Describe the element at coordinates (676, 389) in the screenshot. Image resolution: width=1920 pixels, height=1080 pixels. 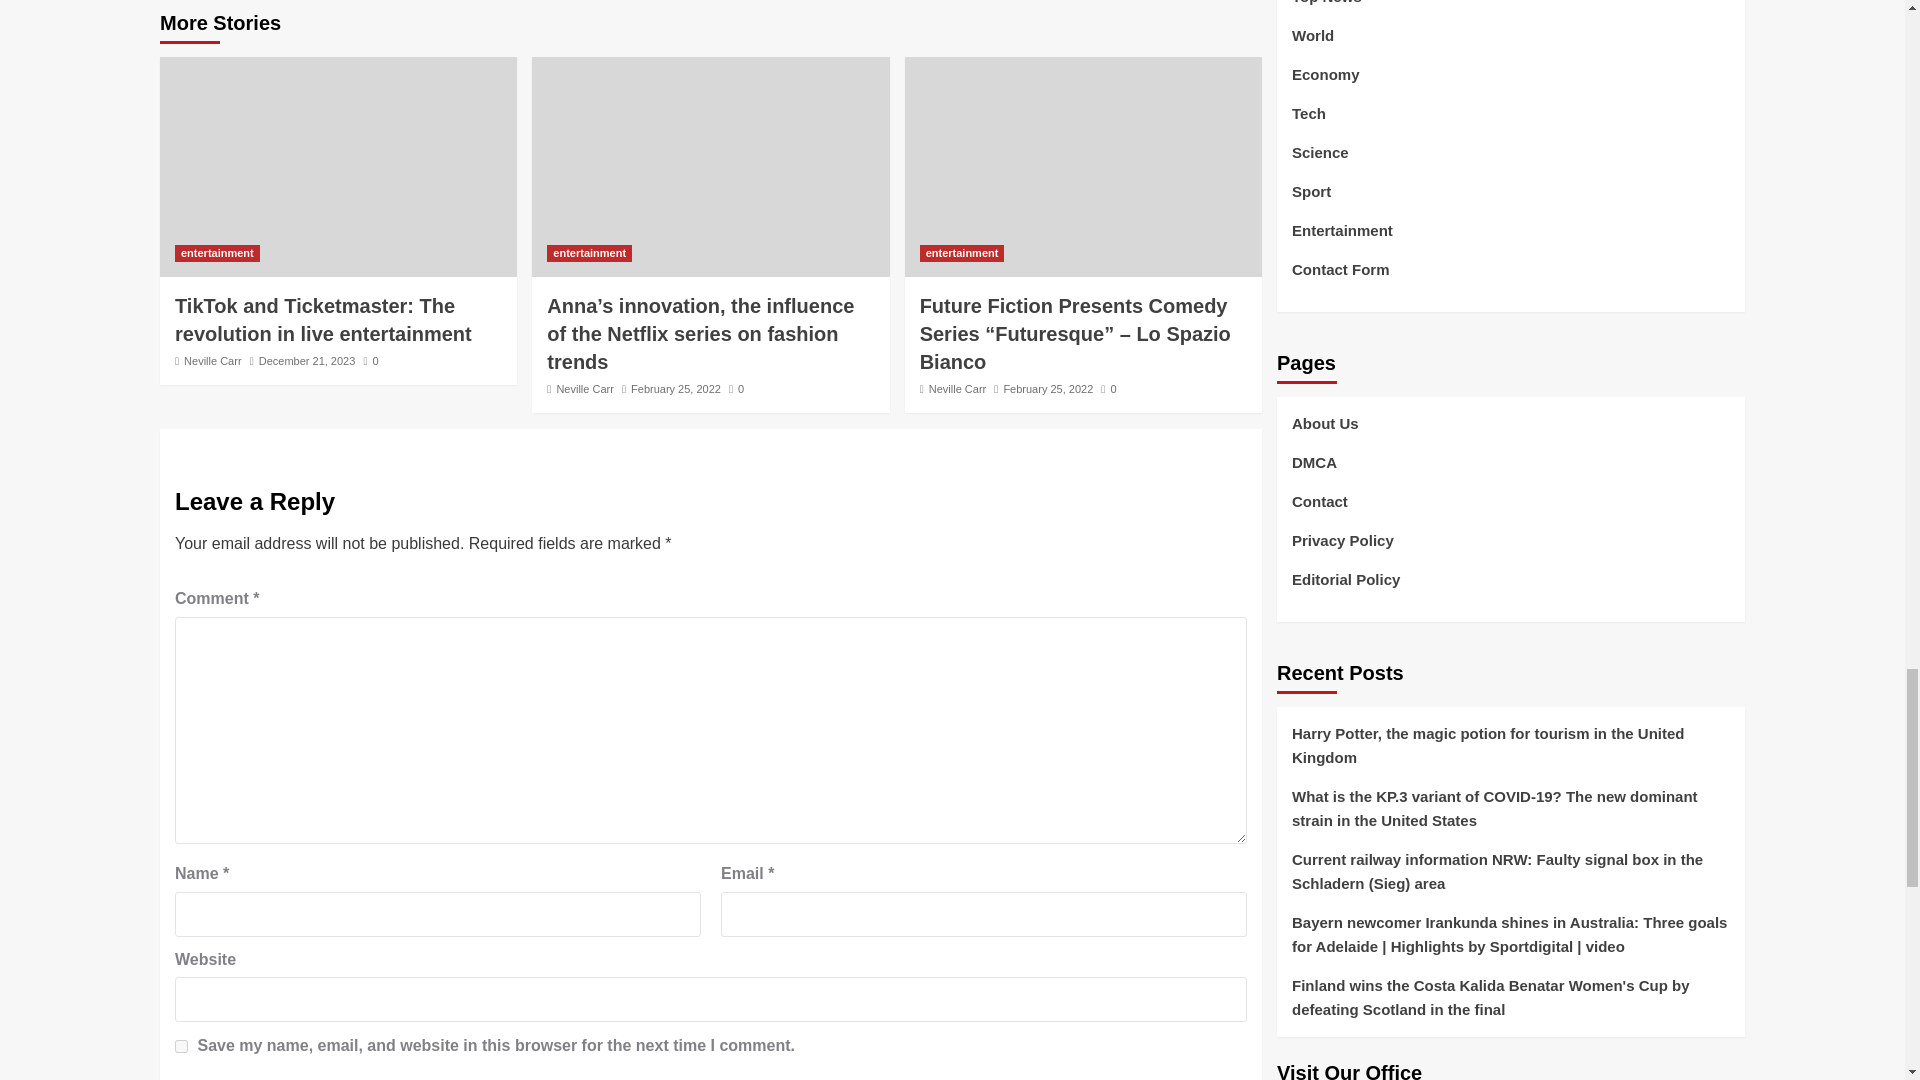
I see `February 25, 2022` at that location.